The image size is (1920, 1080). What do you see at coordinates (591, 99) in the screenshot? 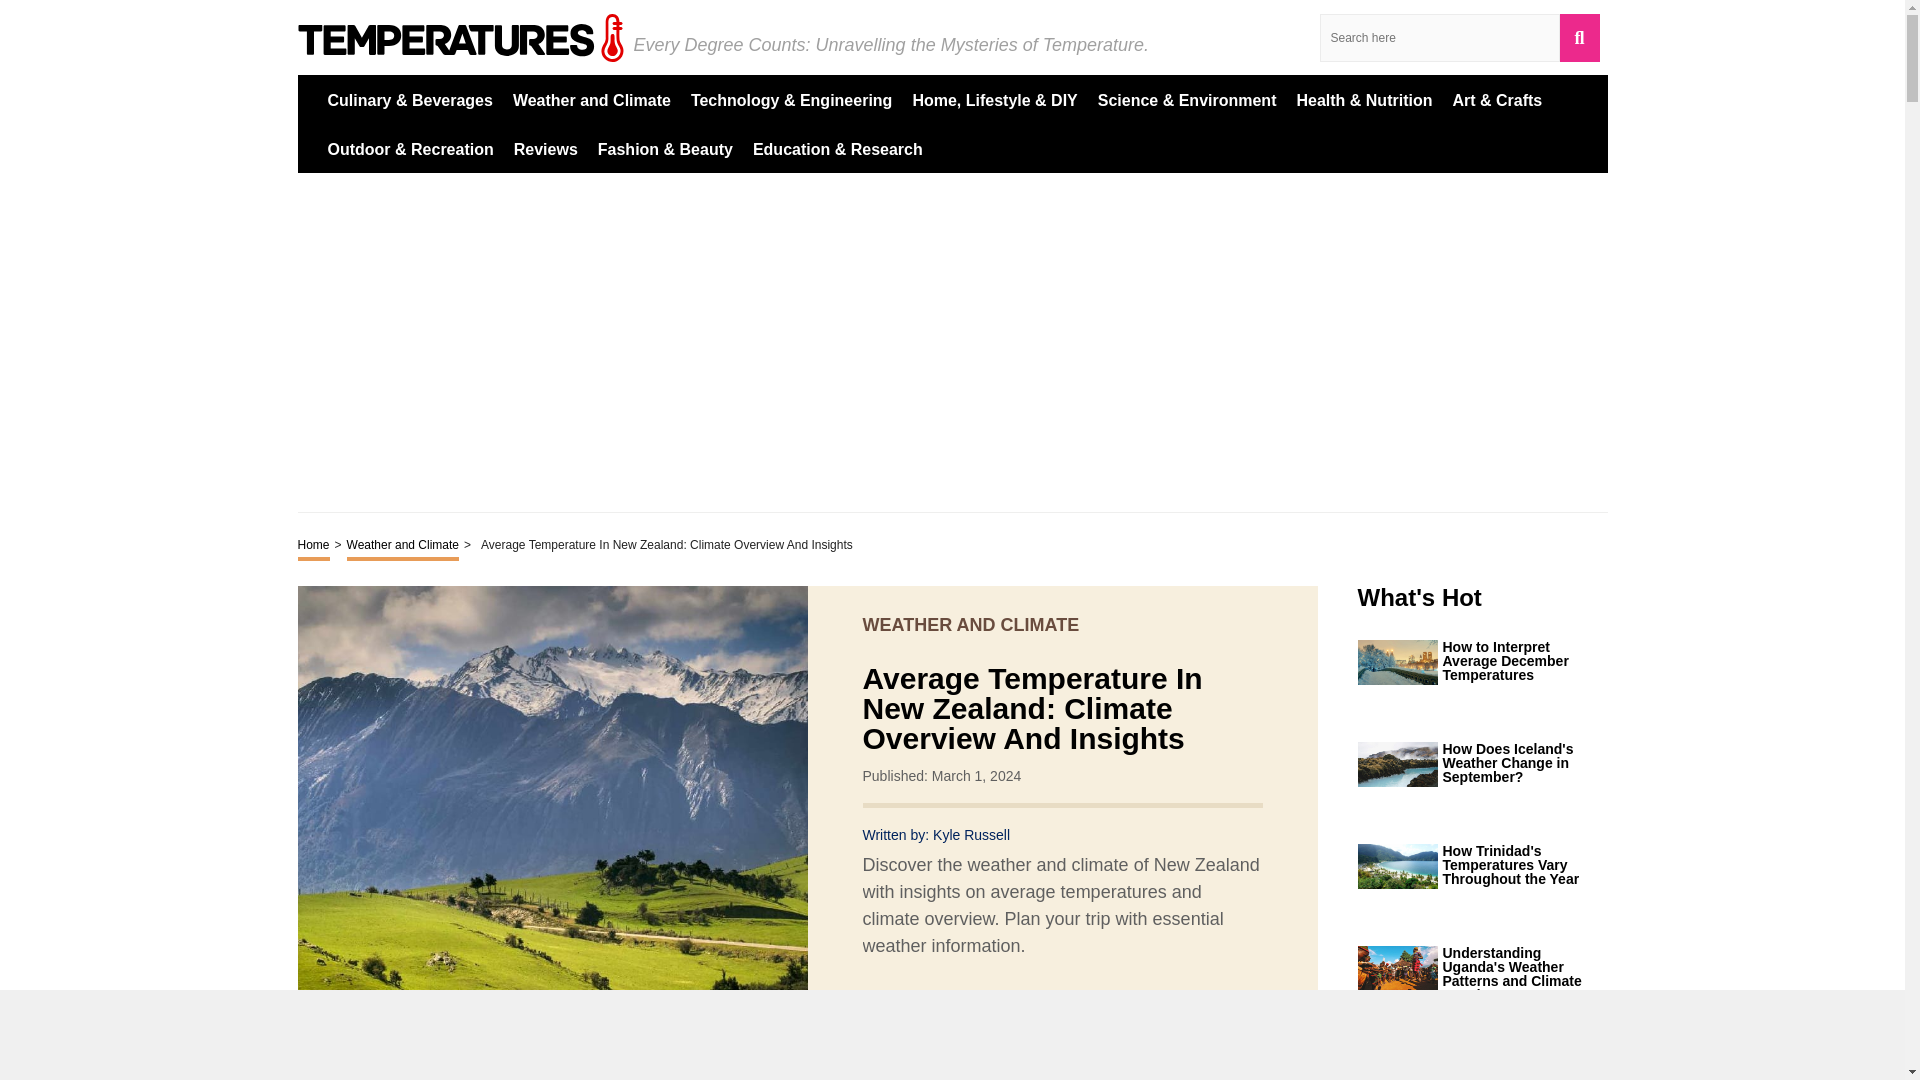
I see `Weather and Climate` at bounding box center [591, 99].